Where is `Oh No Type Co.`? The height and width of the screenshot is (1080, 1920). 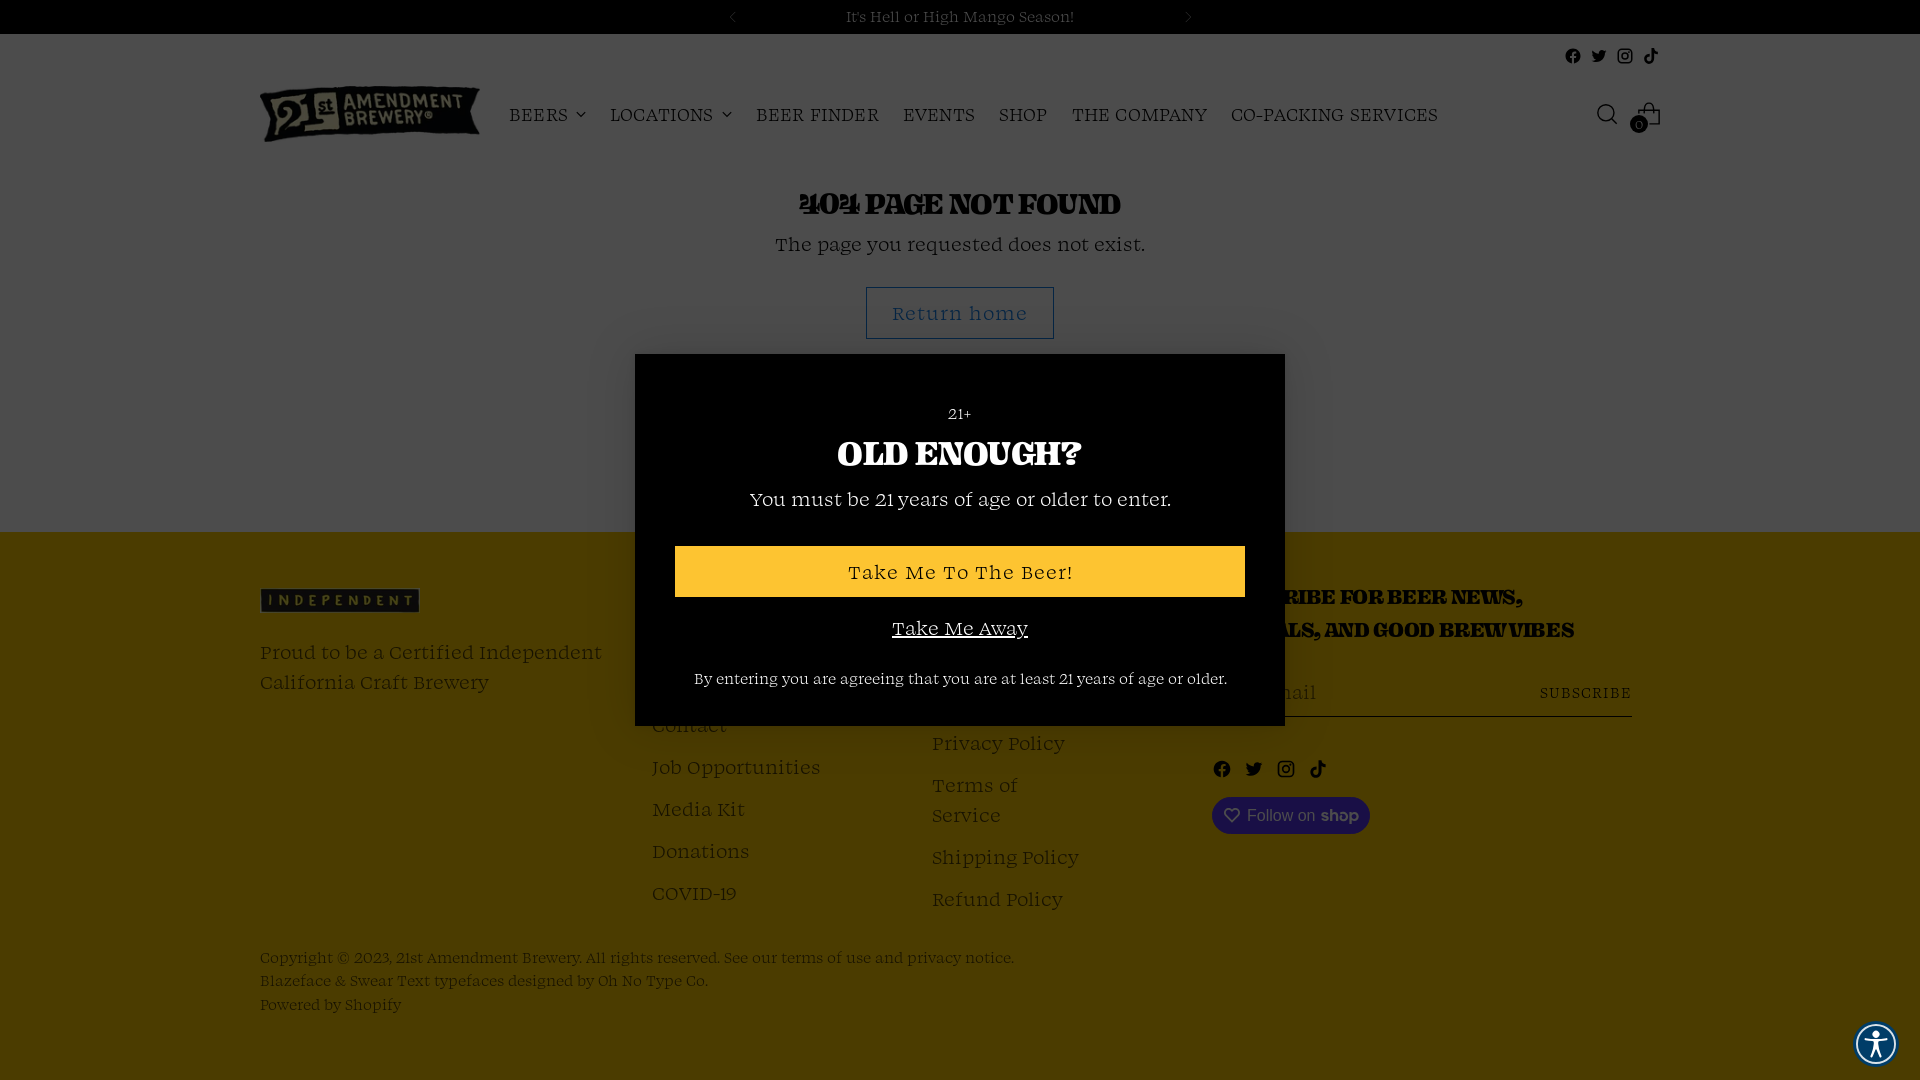
Oh No Type Co. is located at coordinates (653, 980).